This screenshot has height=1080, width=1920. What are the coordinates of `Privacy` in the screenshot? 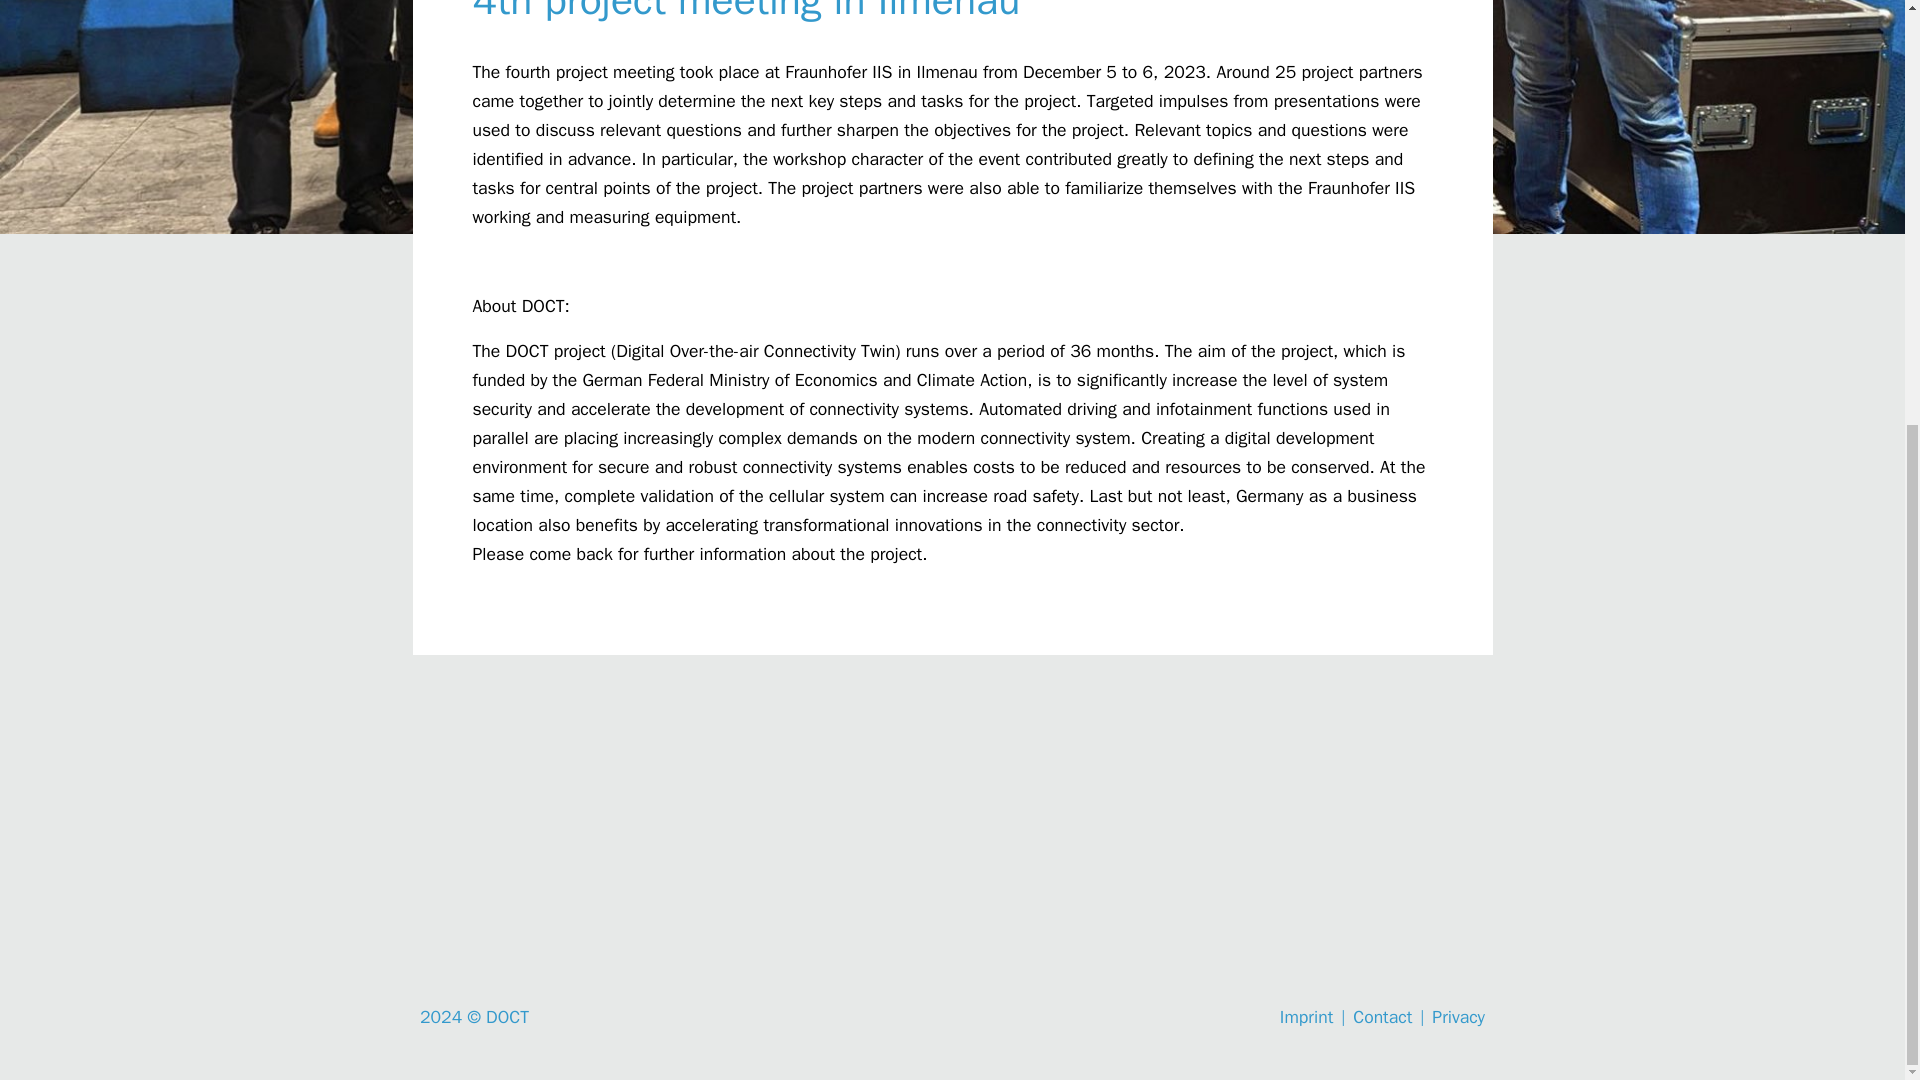 It's located at (1458, 1016).